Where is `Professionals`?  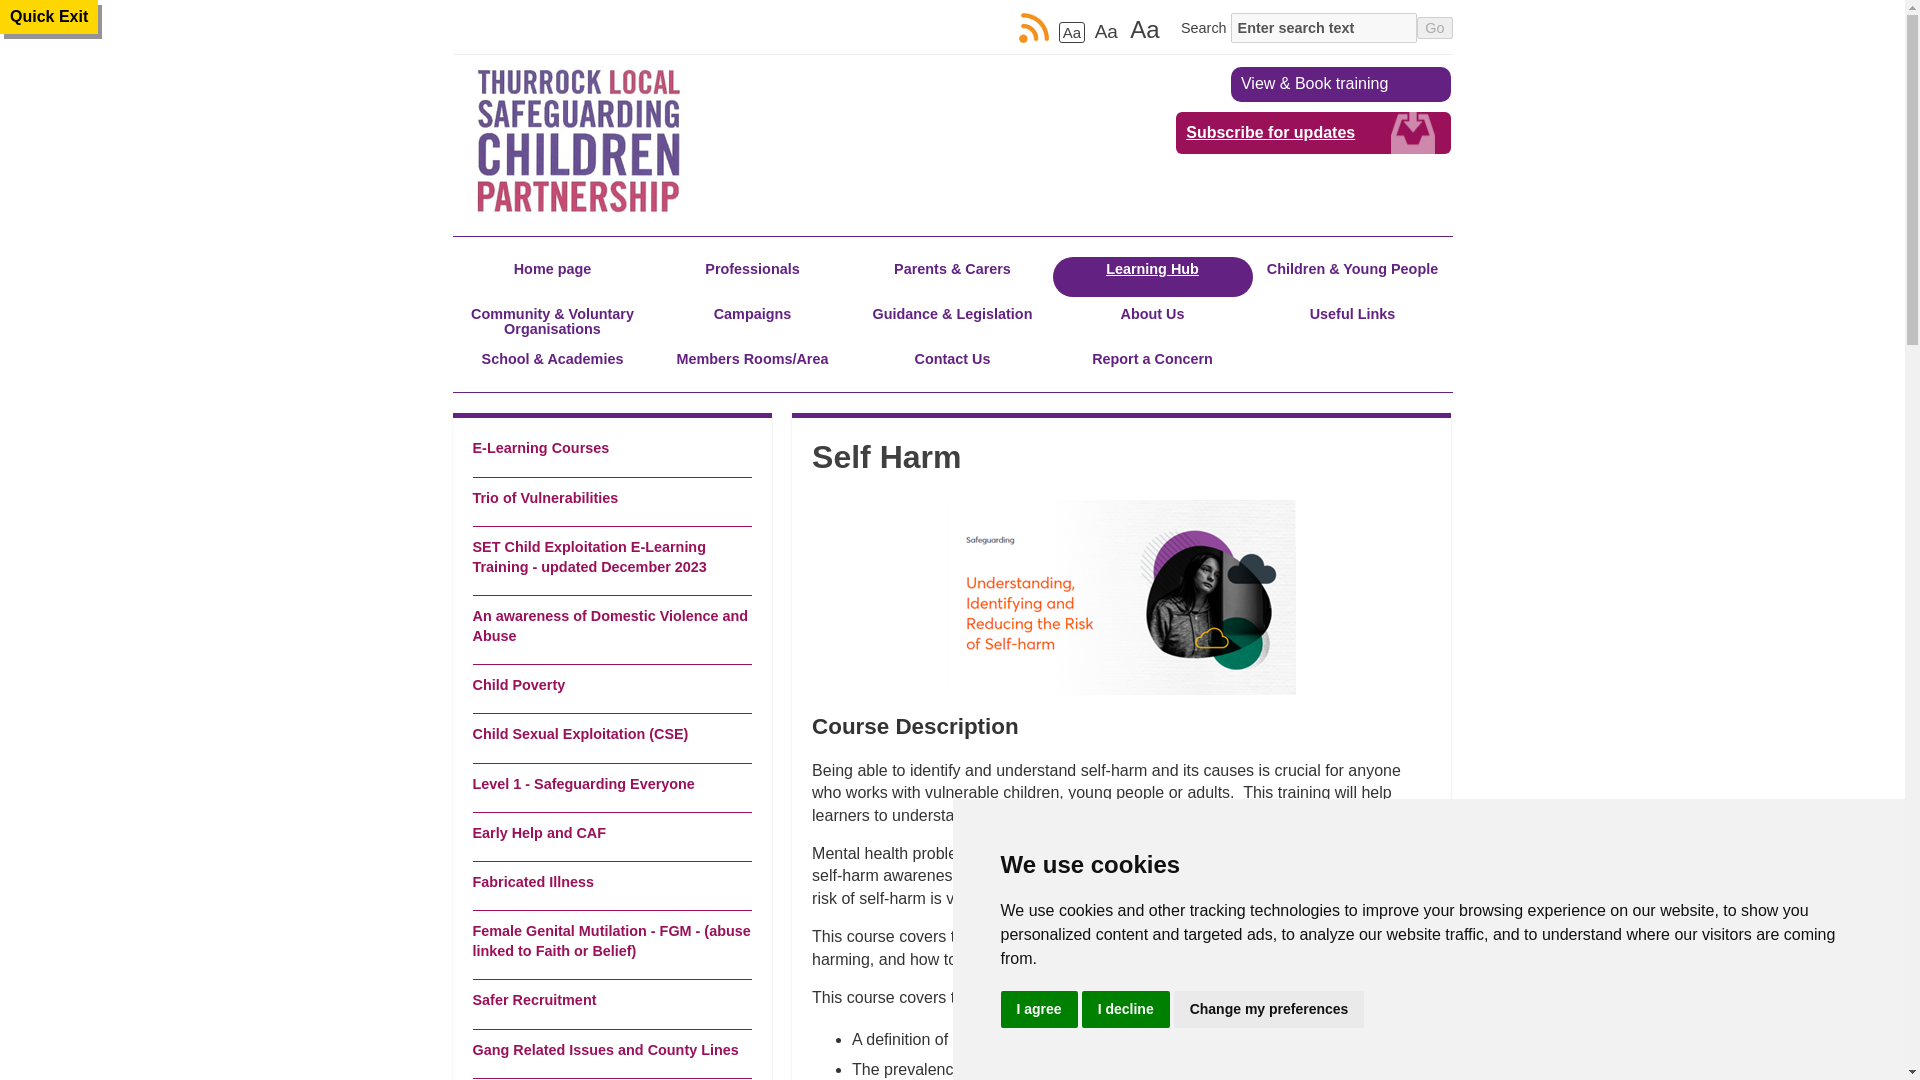
Professionals is located at coordinates (752, 277).